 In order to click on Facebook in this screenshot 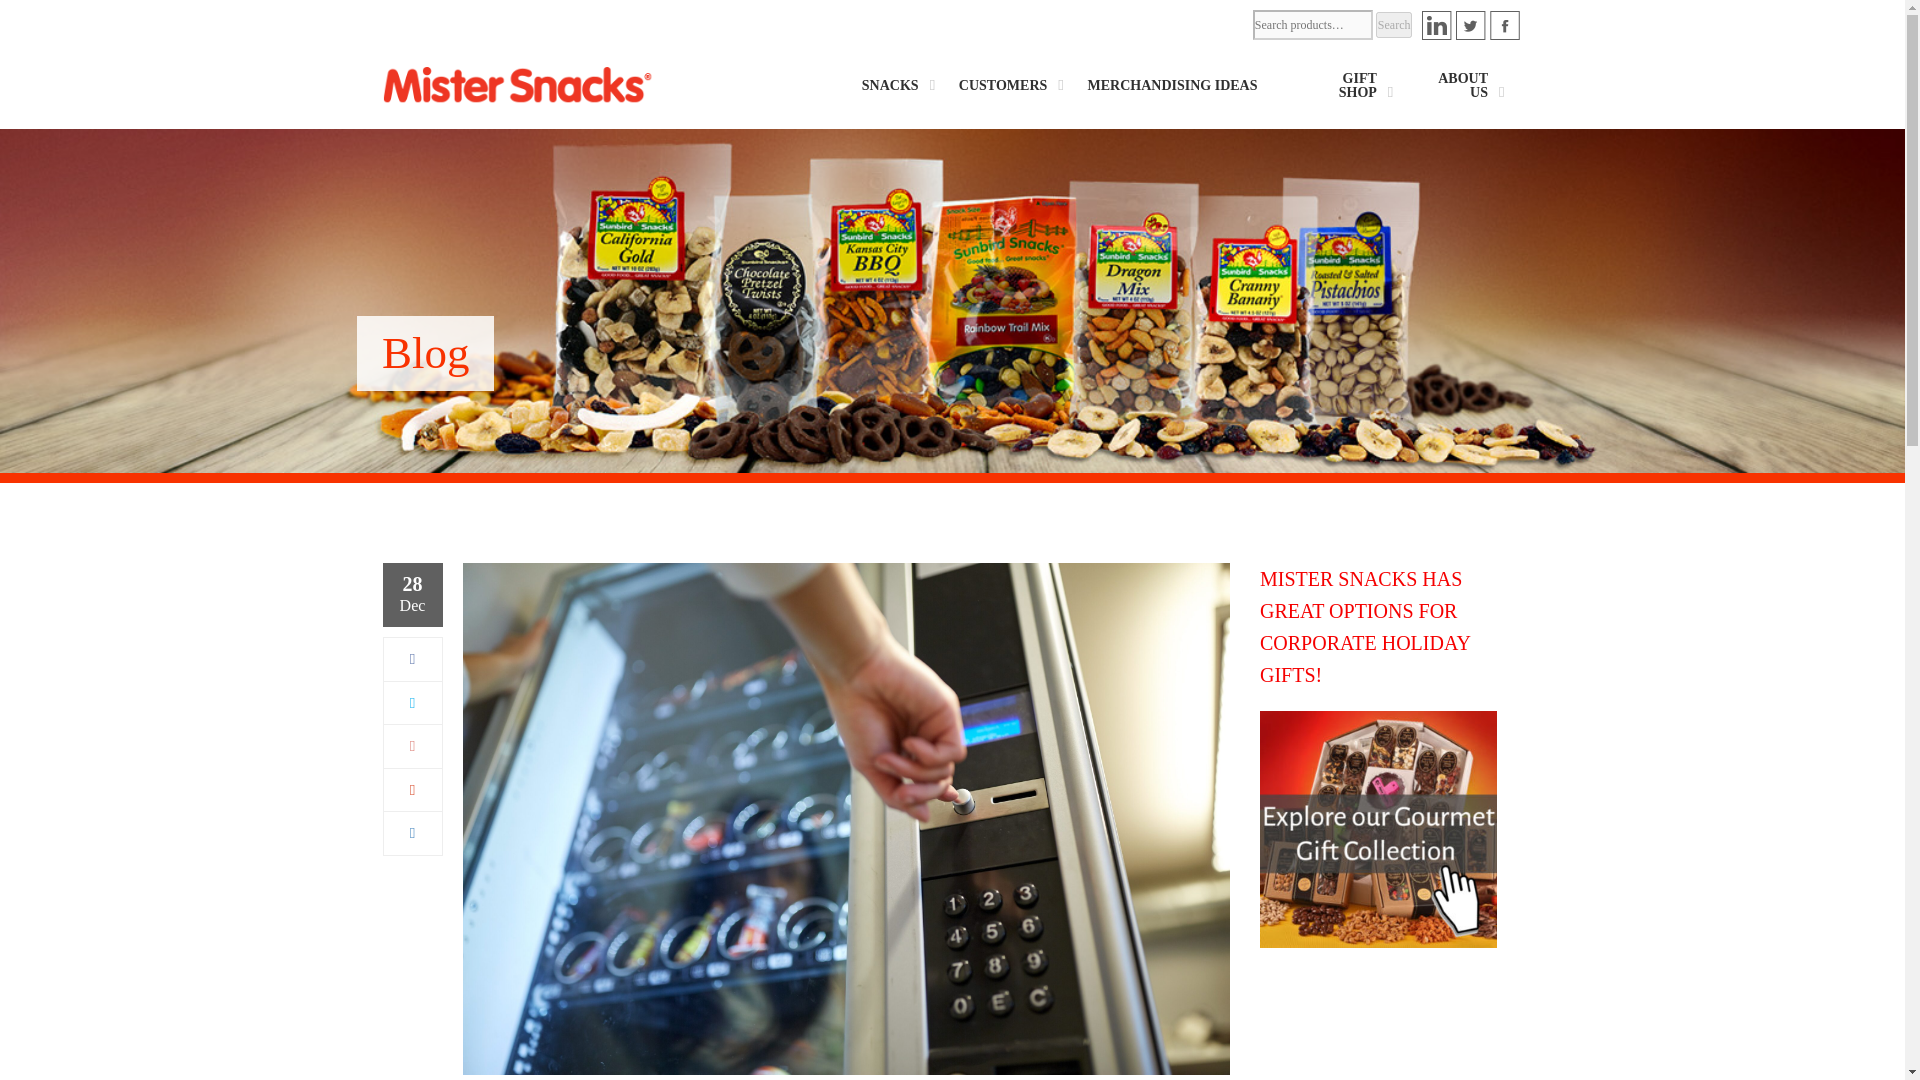, I will do `click(412, 659)`.